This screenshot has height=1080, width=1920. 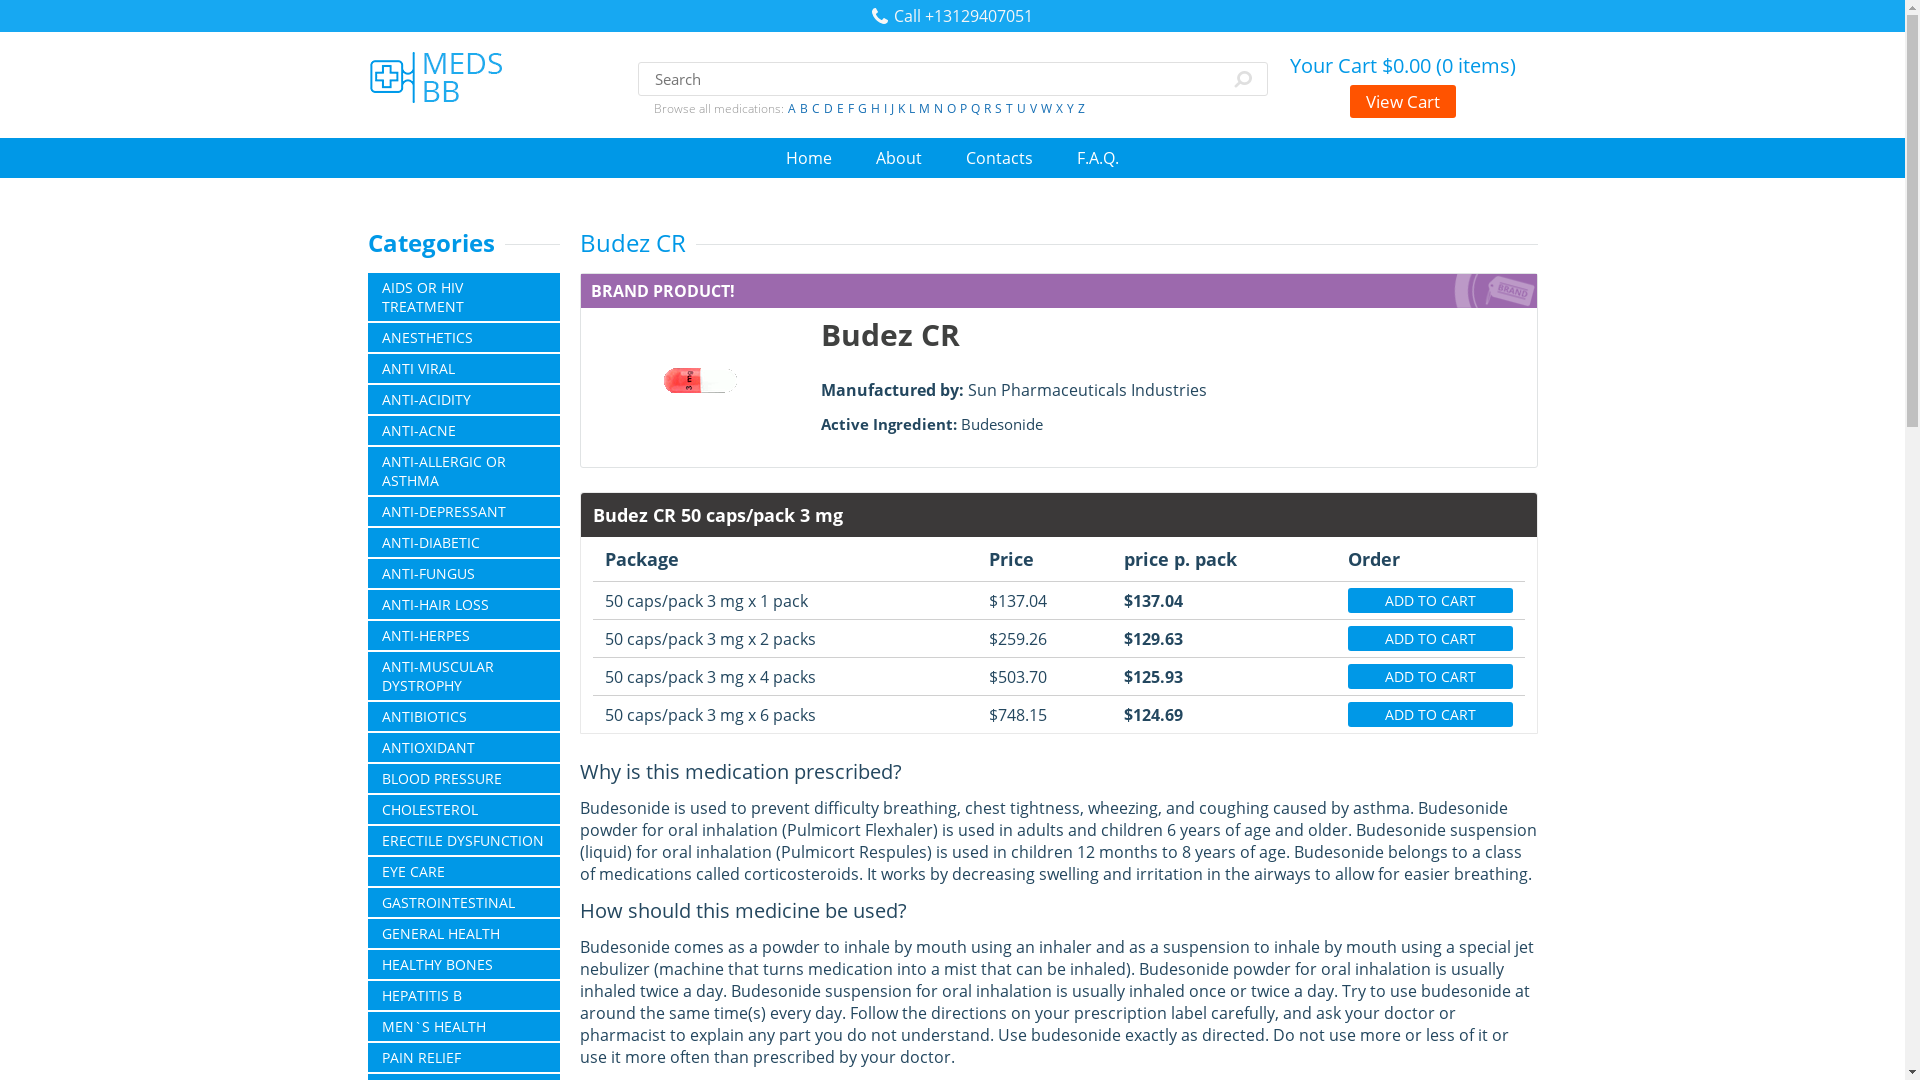 I want to click on ANESTHETICS, so click(x=464, y=337).